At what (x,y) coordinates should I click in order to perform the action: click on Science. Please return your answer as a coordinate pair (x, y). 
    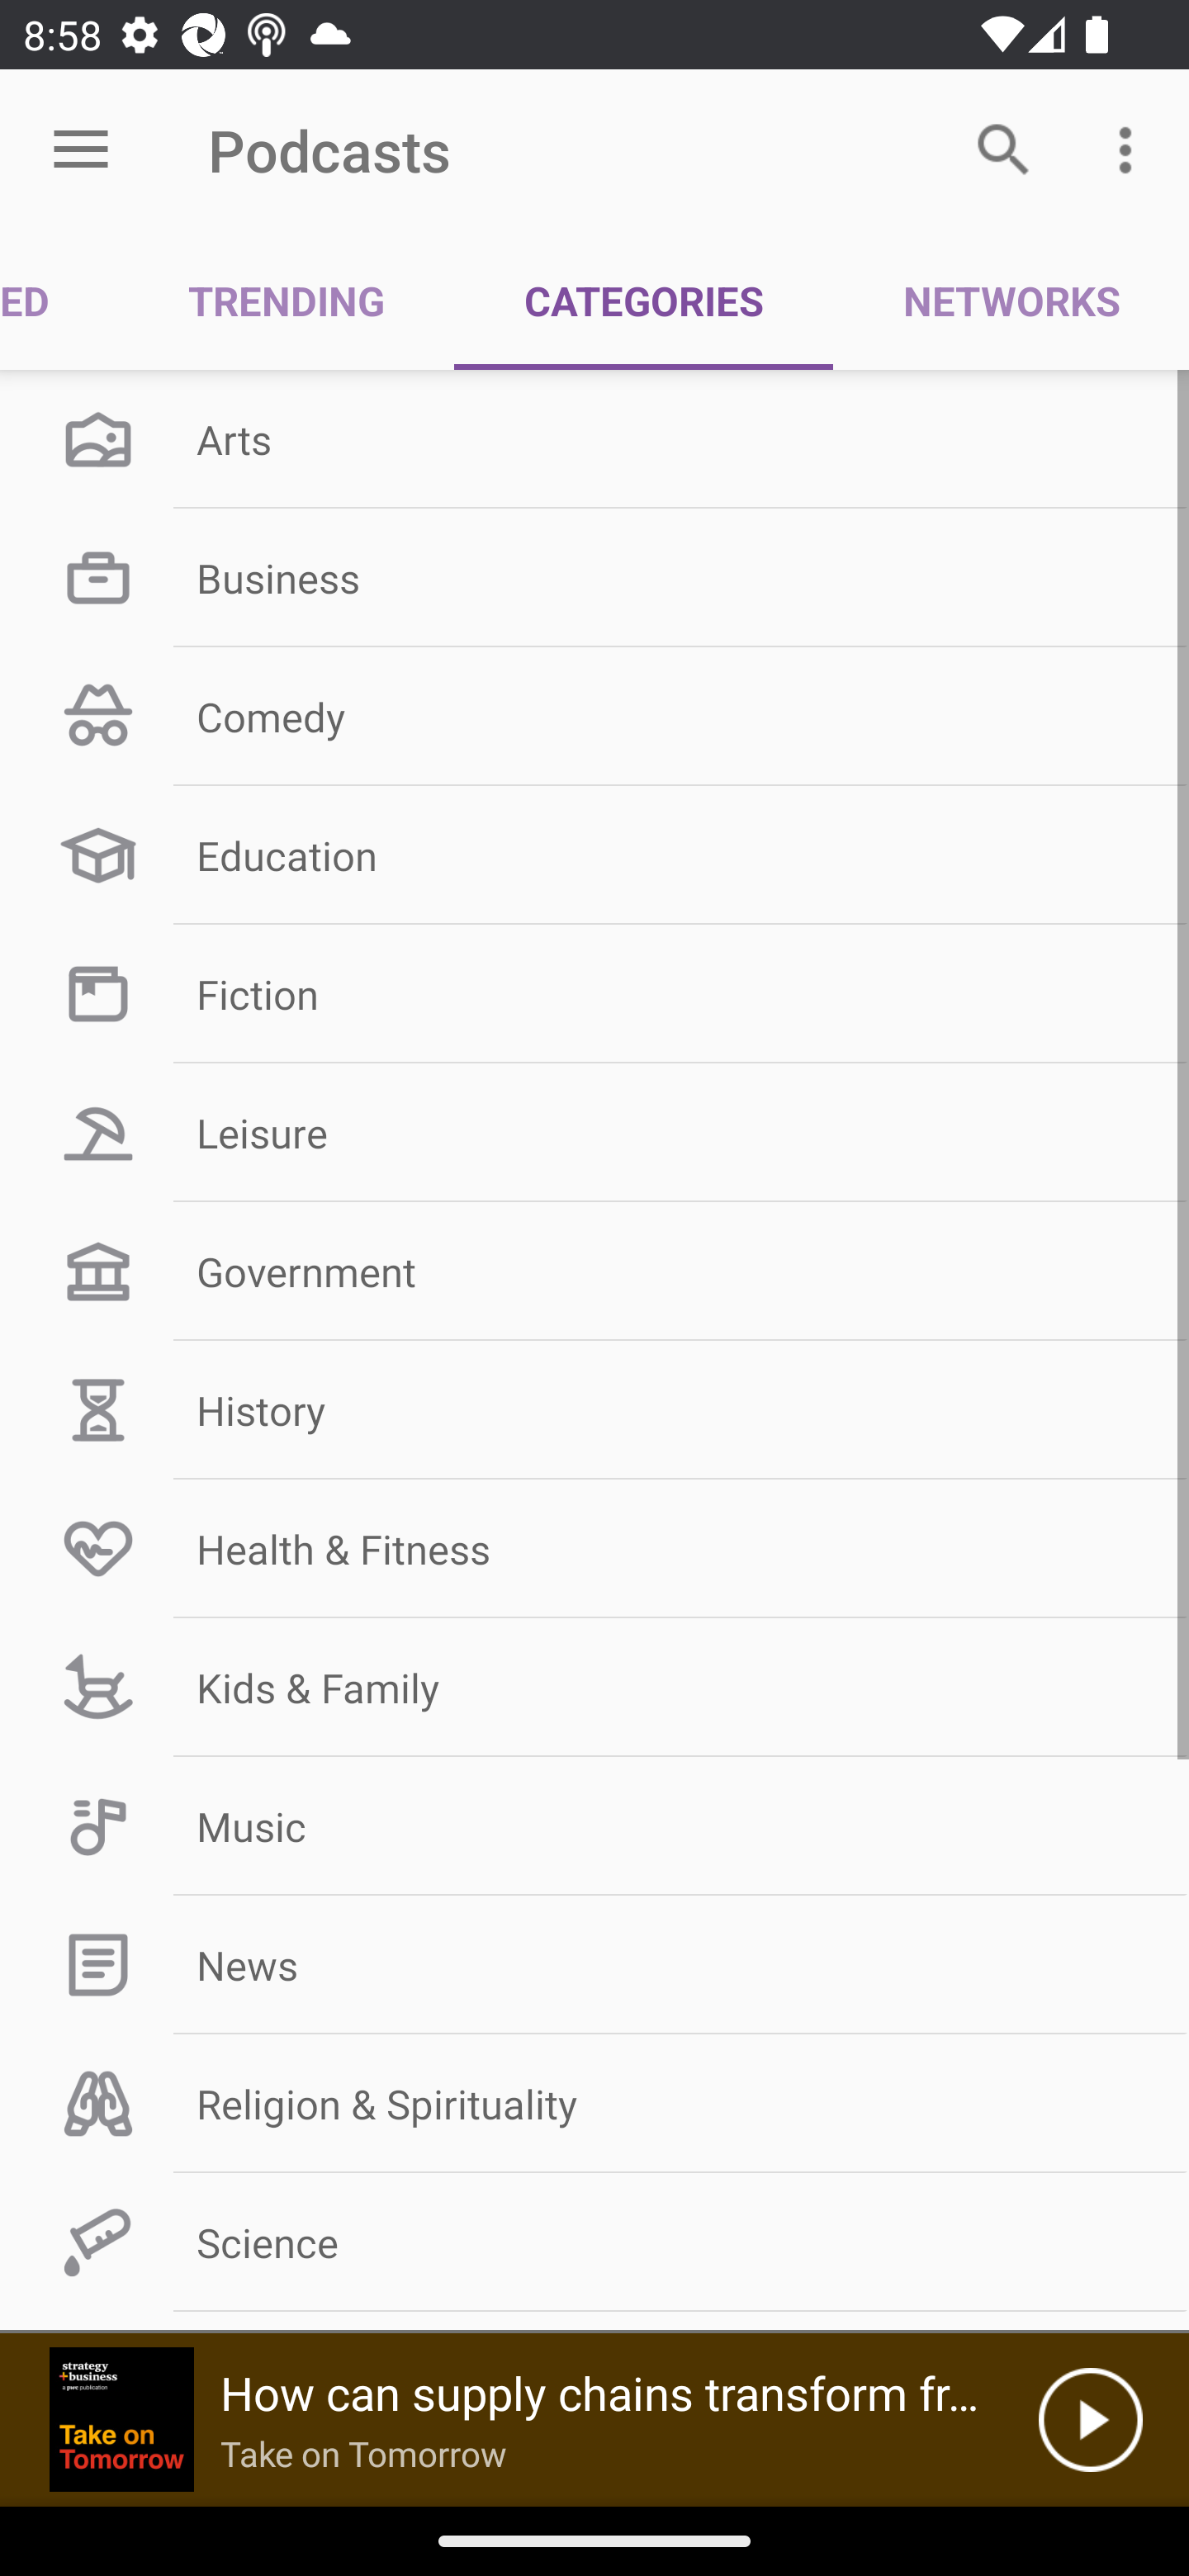
    Looking at the image, I should click on (594, 2242).